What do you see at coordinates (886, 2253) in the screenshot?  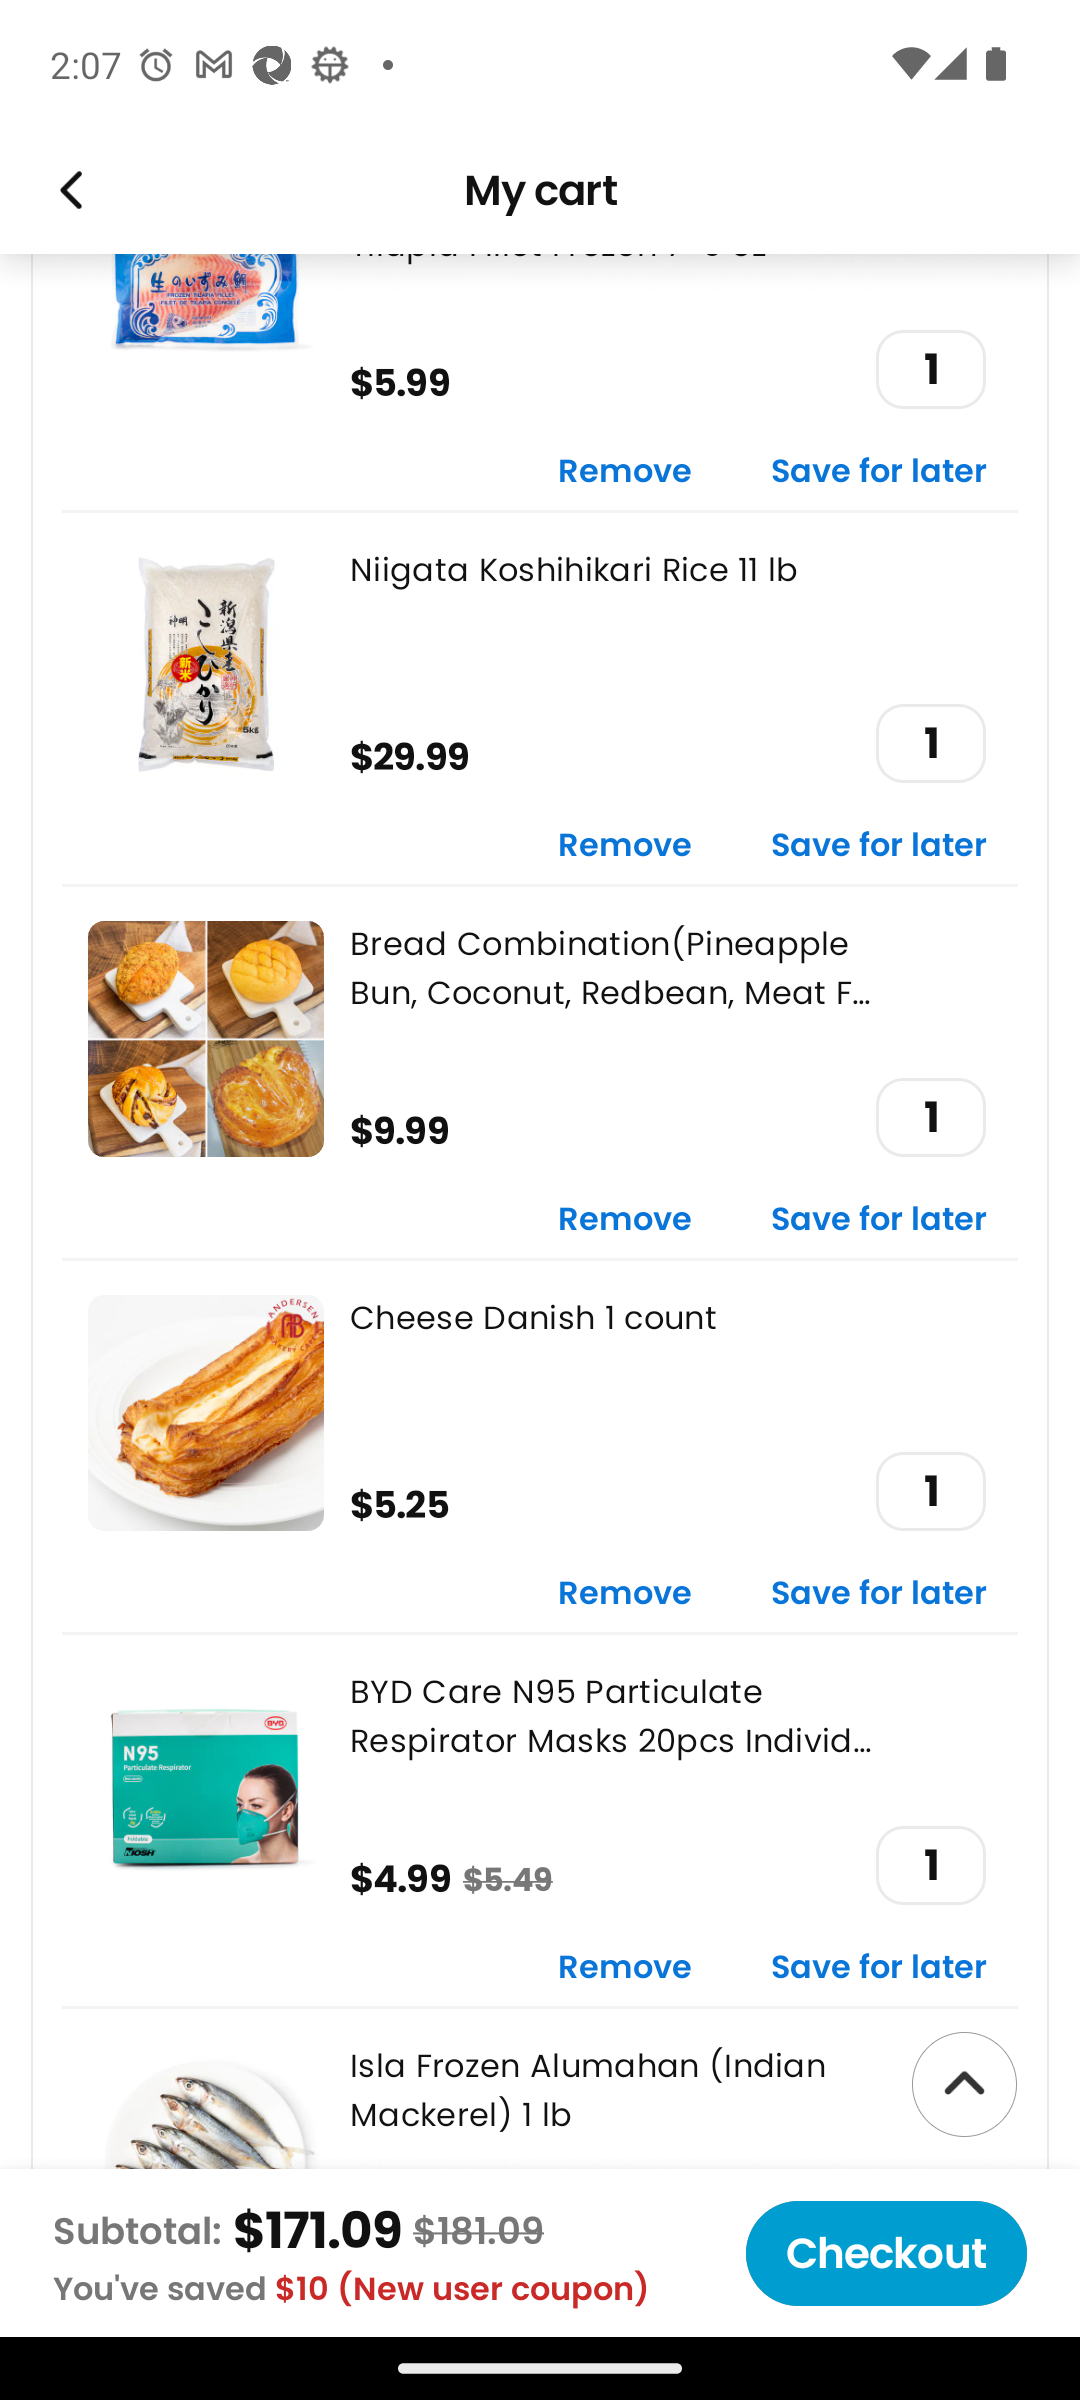 I see `Checkout` at bounding box center [886, 2253].